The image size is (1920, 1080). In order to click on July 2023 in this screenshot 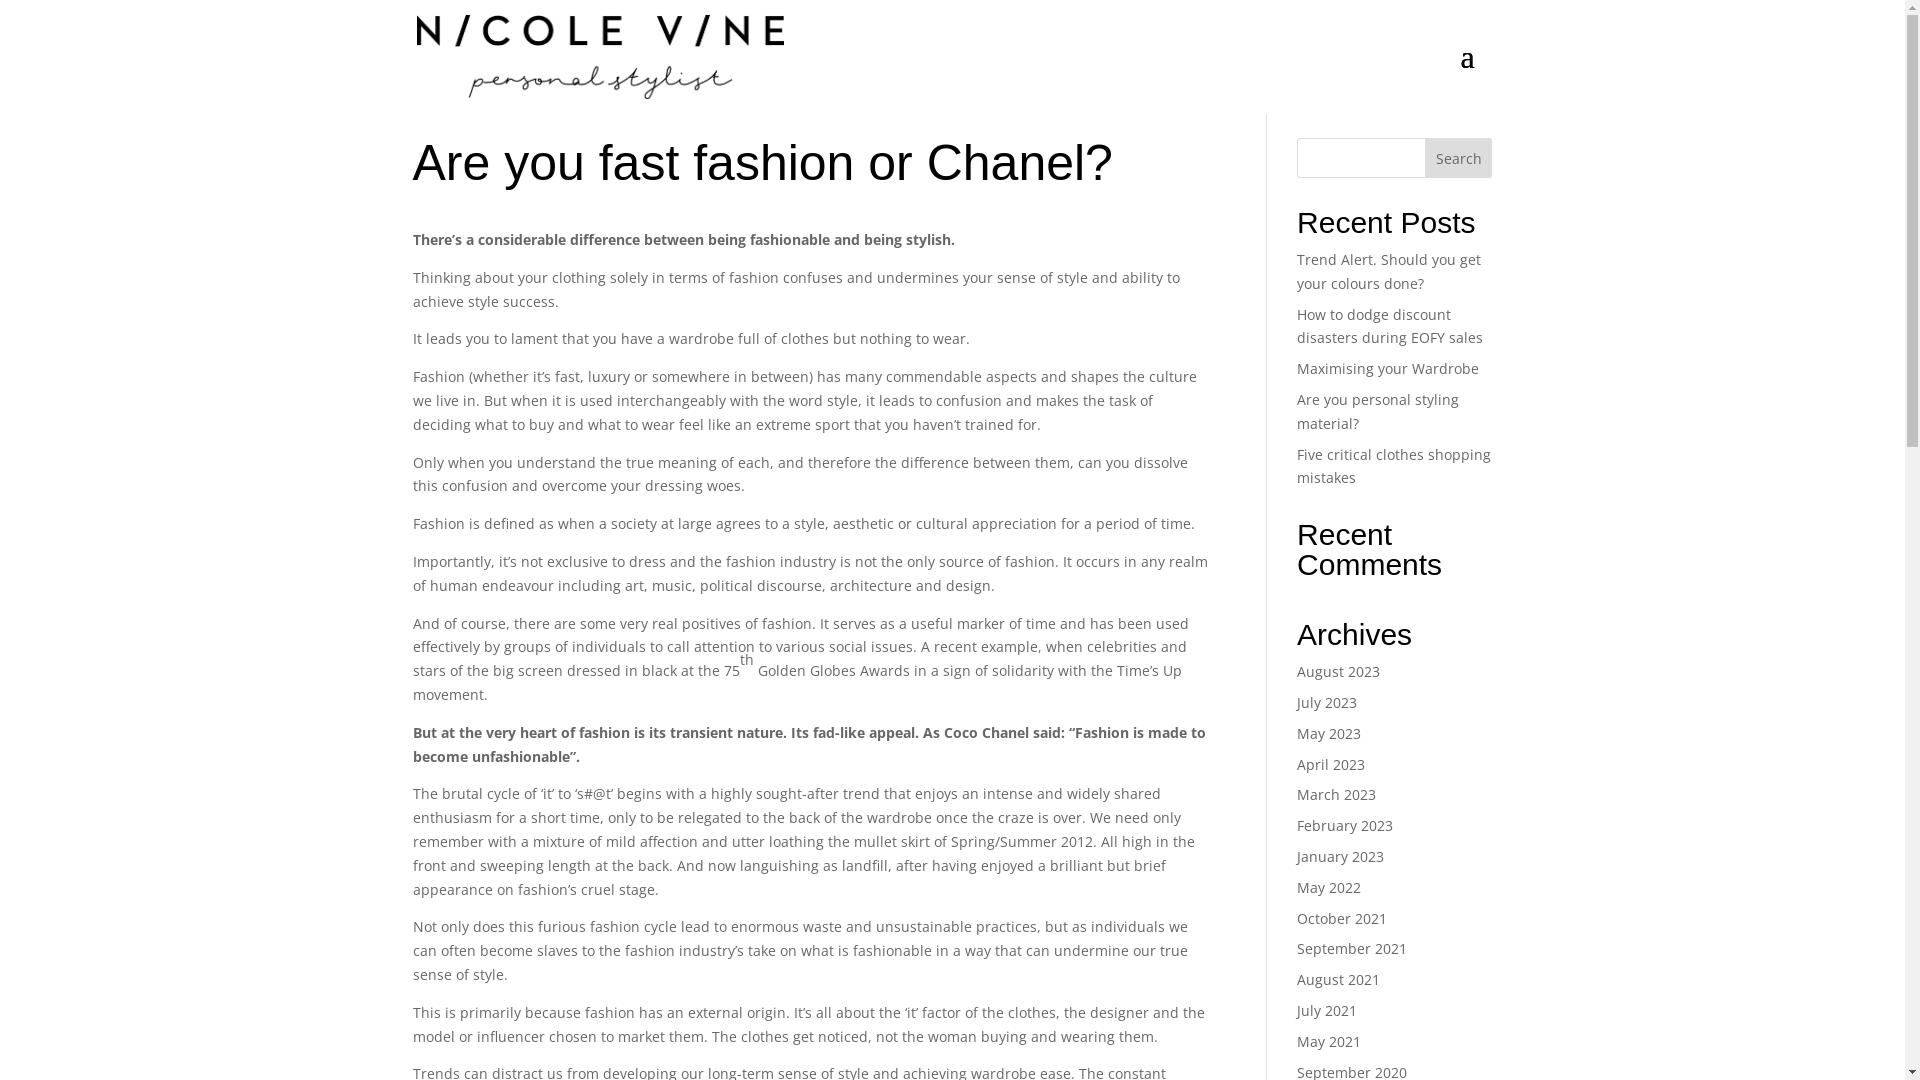, I will do `click(1327, 702)`.